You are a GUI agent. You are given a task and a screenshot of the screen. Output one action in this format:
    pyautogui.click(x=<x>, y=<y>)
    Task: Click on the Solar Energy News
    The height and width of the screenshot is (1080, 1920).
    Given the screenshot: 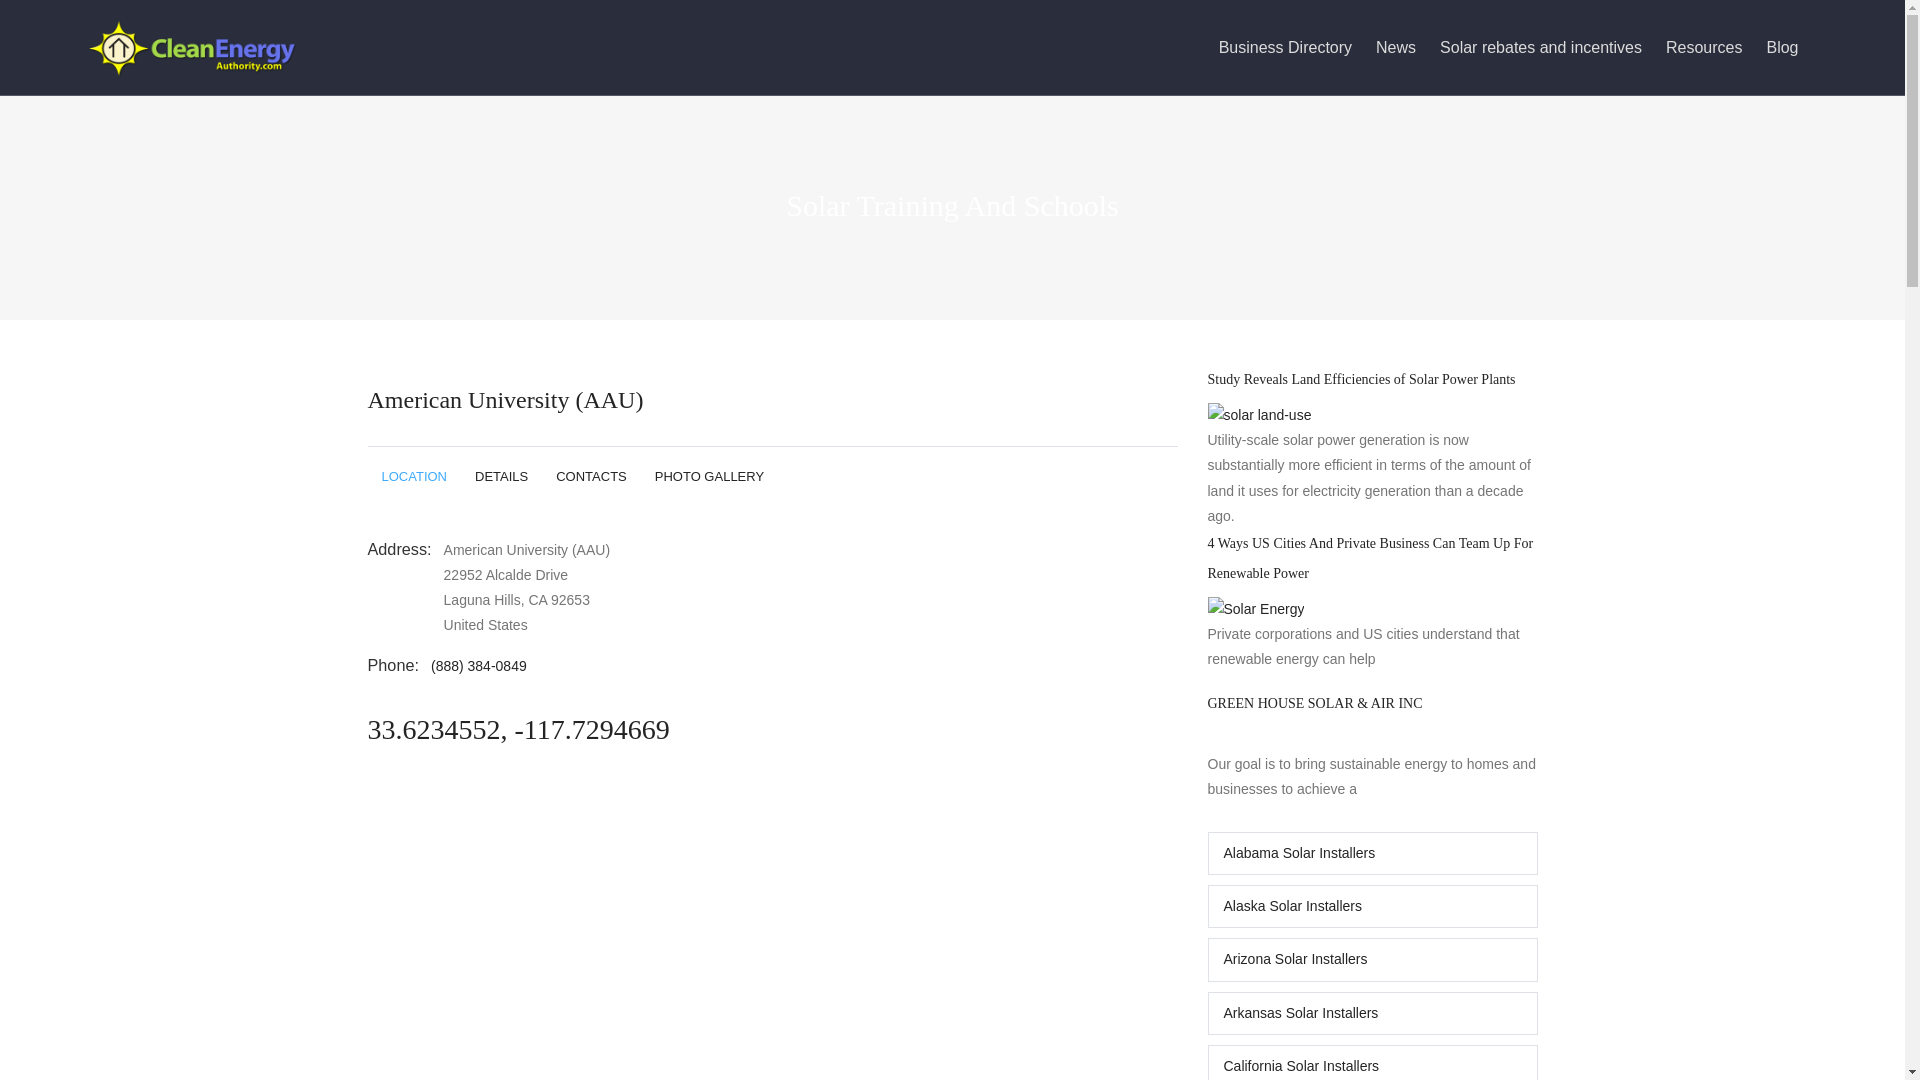 What is the action you would take?
    pyautogui.click(x=1408, y=48)
    